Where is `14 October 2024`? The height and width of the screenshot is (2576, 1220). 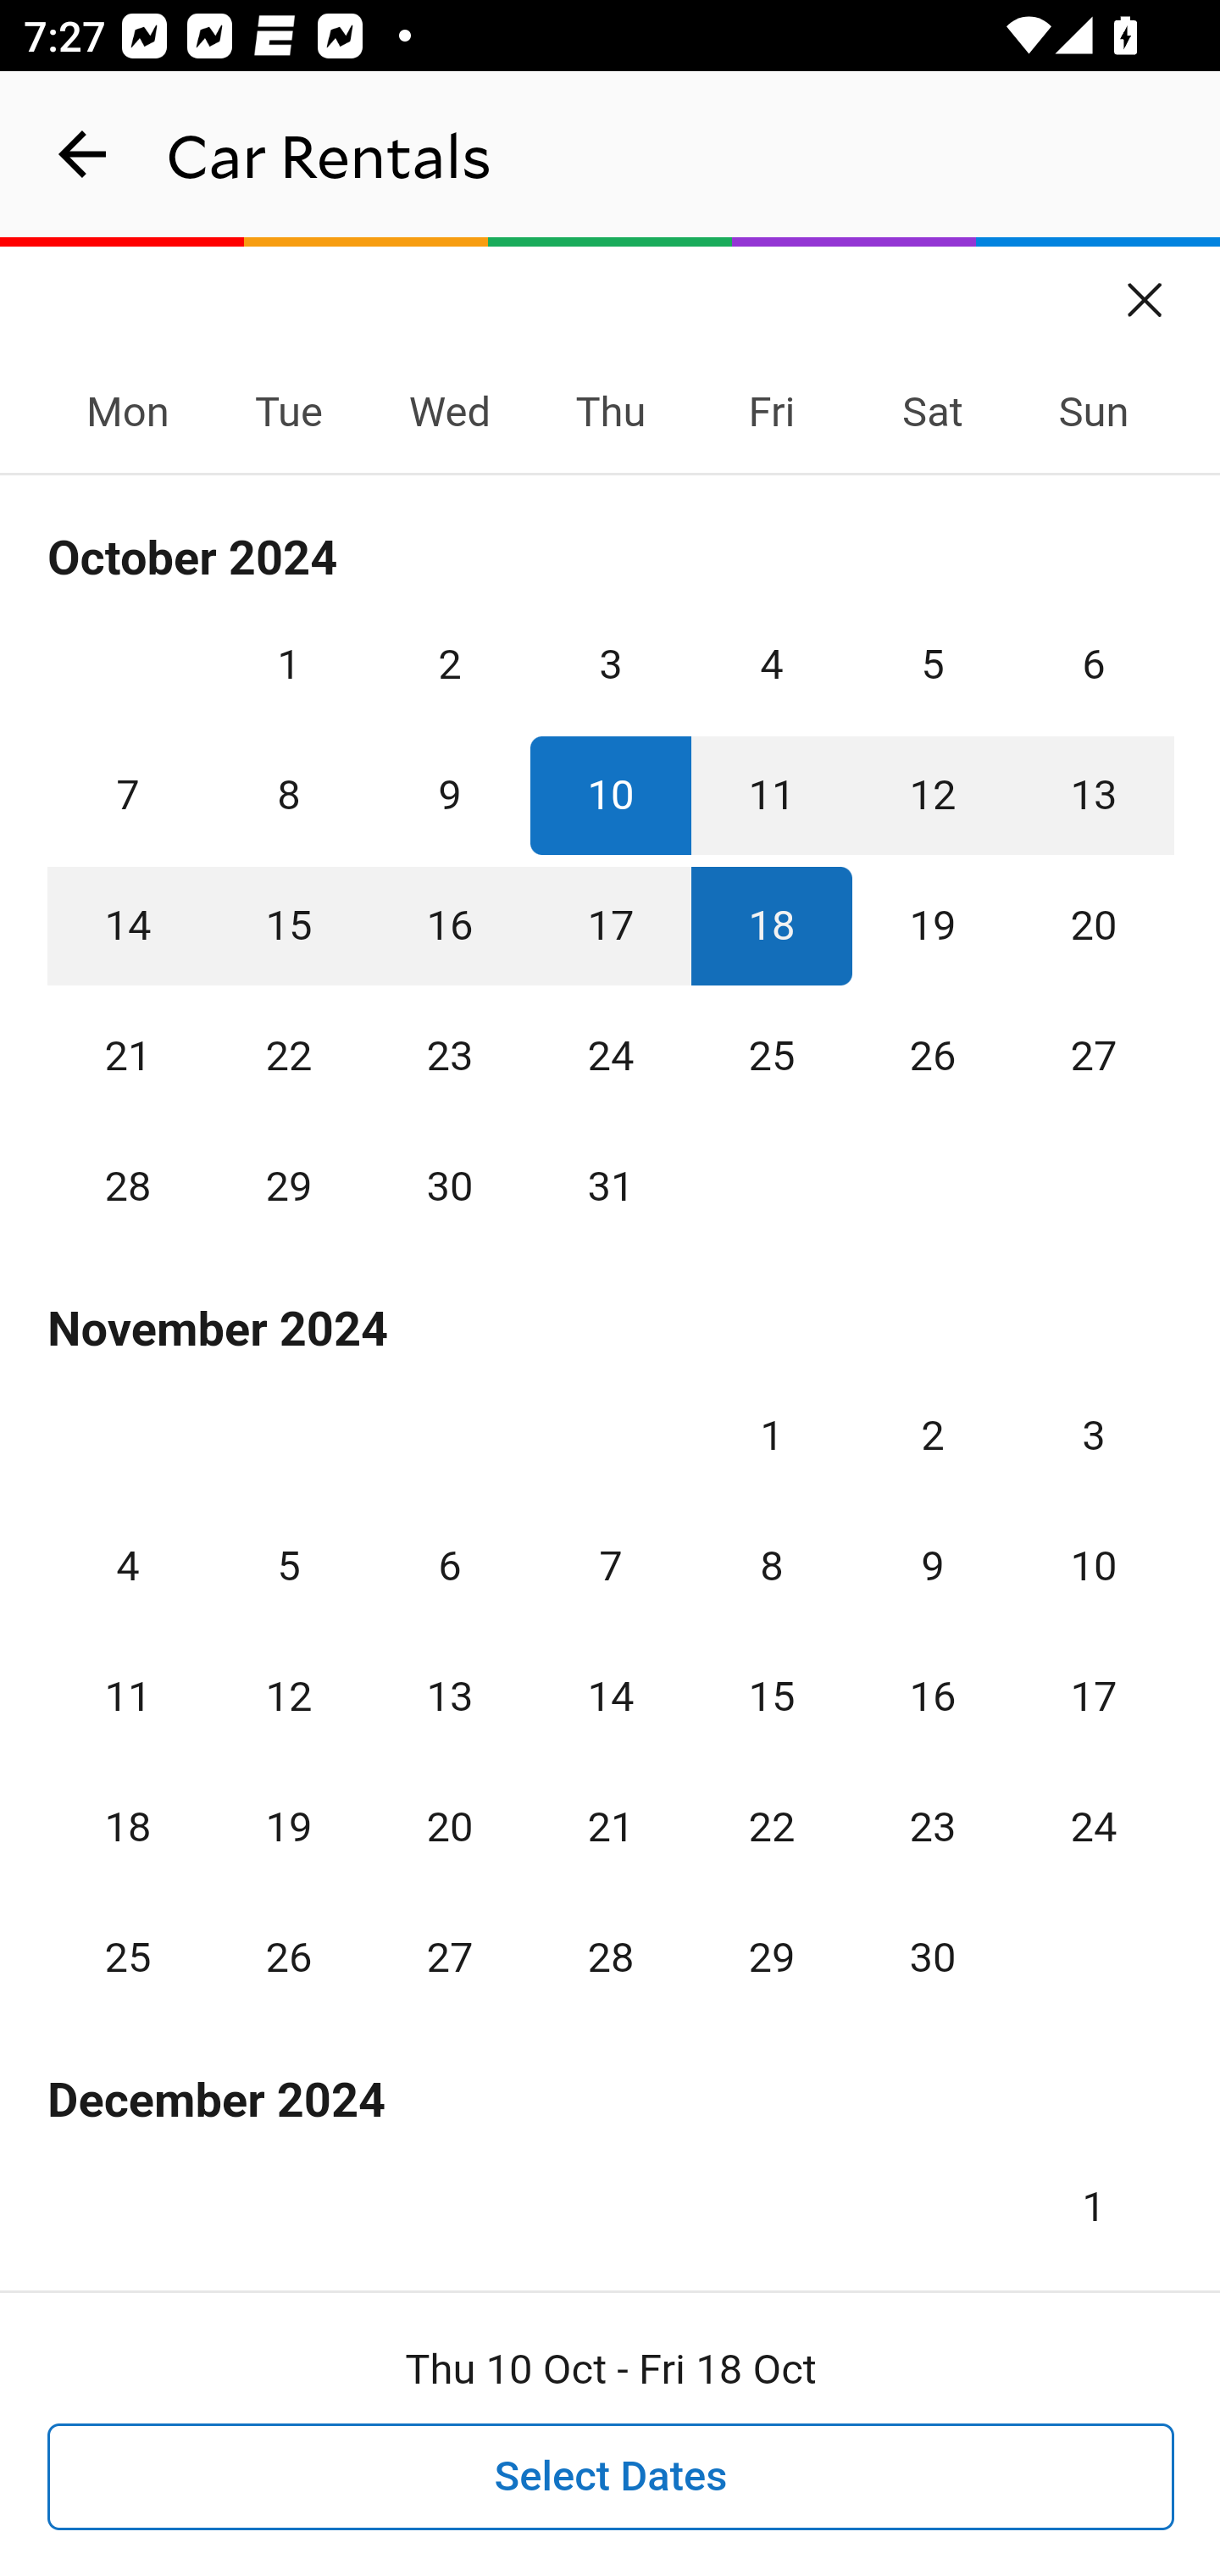
14 October 2024 is located at coordinates (129, 925).